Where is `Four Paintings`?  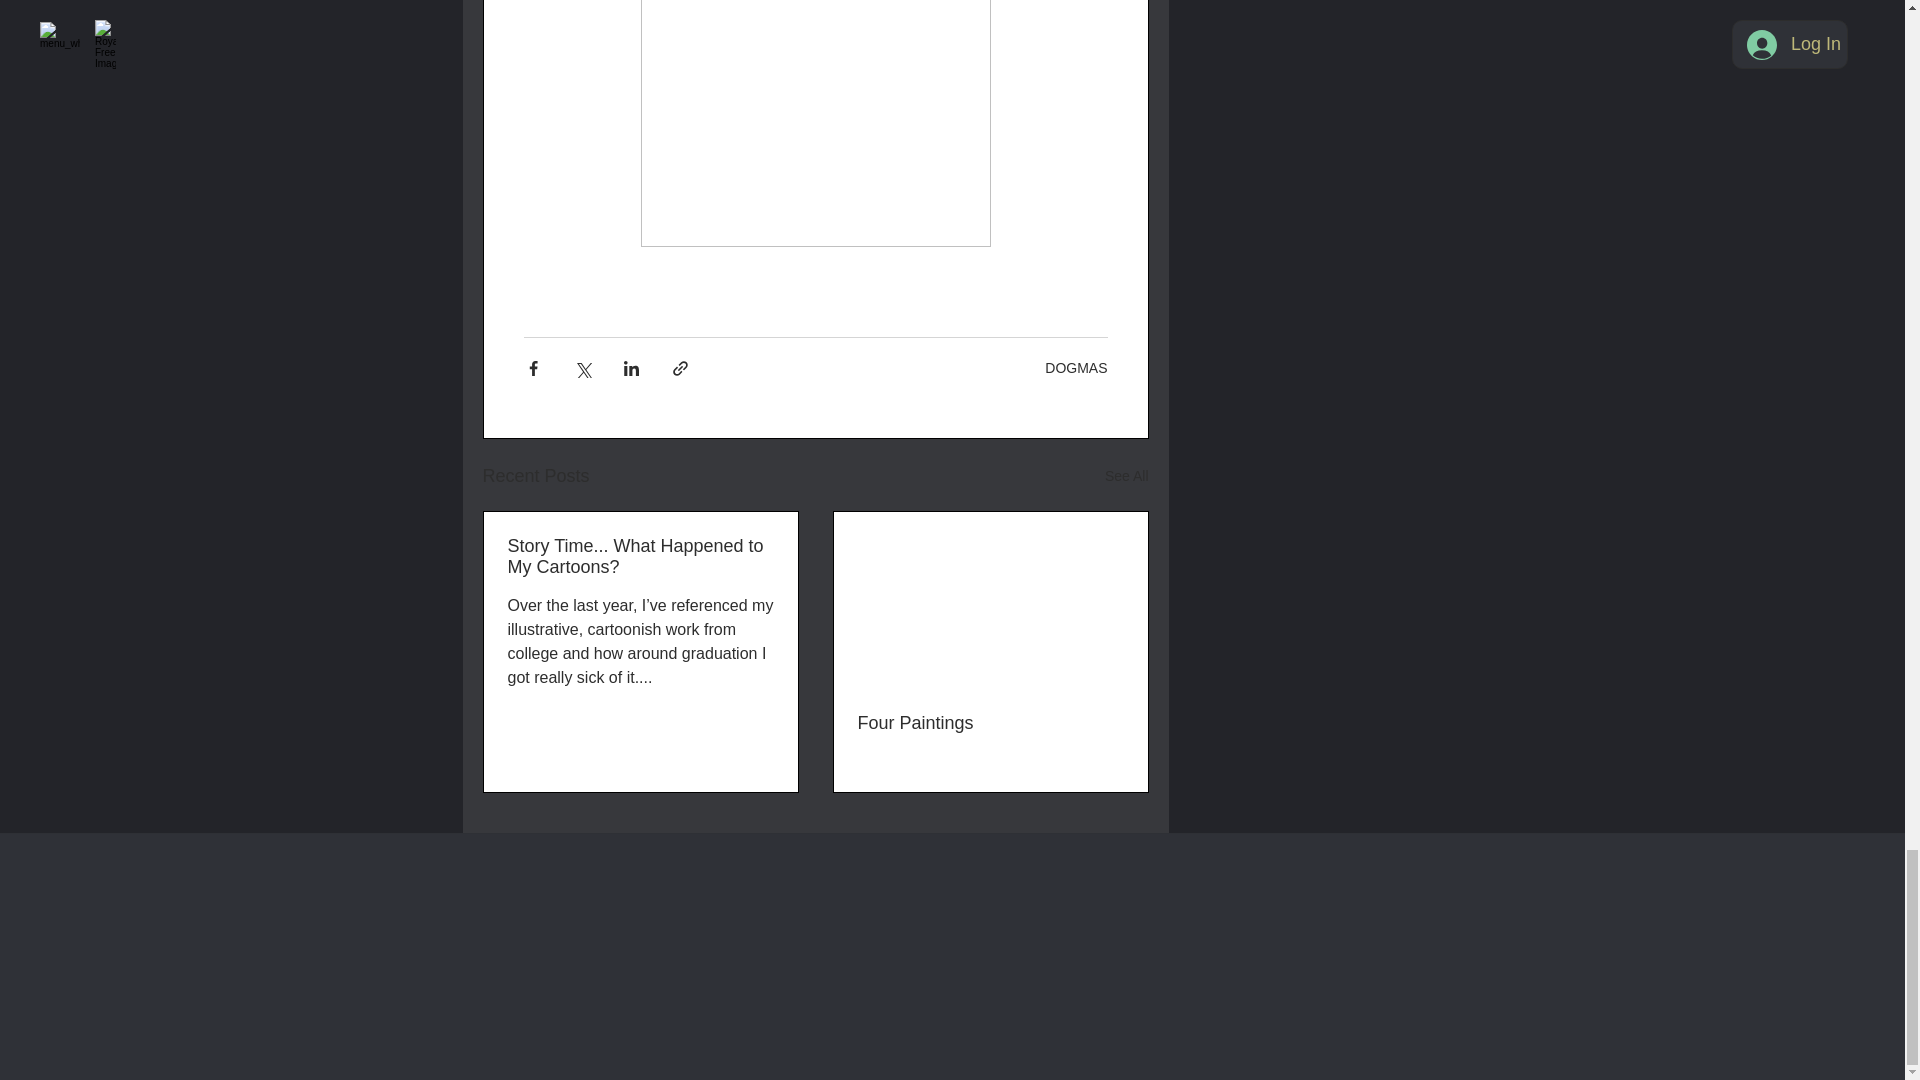
Four Paintings is located at coordinates (990, 723).